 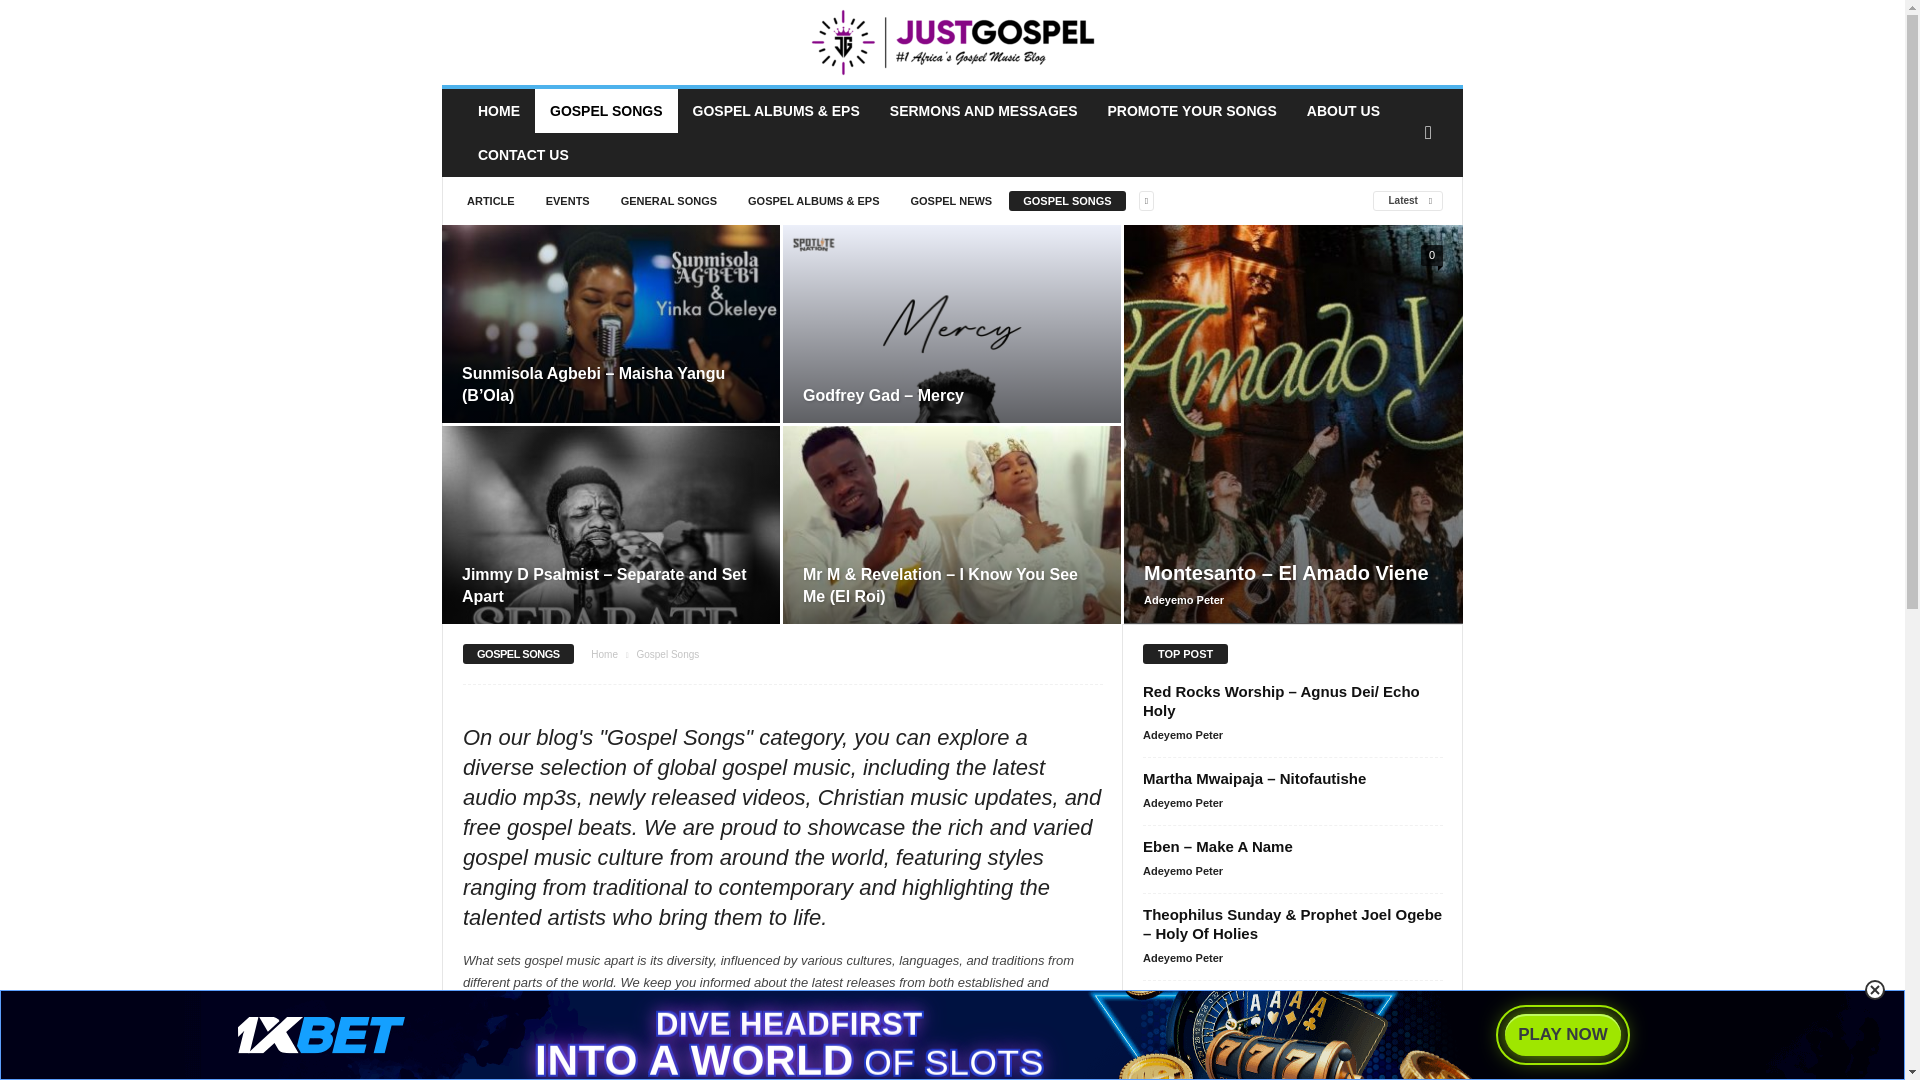 I want to click on EVENTS, so click(x=568, y=200).